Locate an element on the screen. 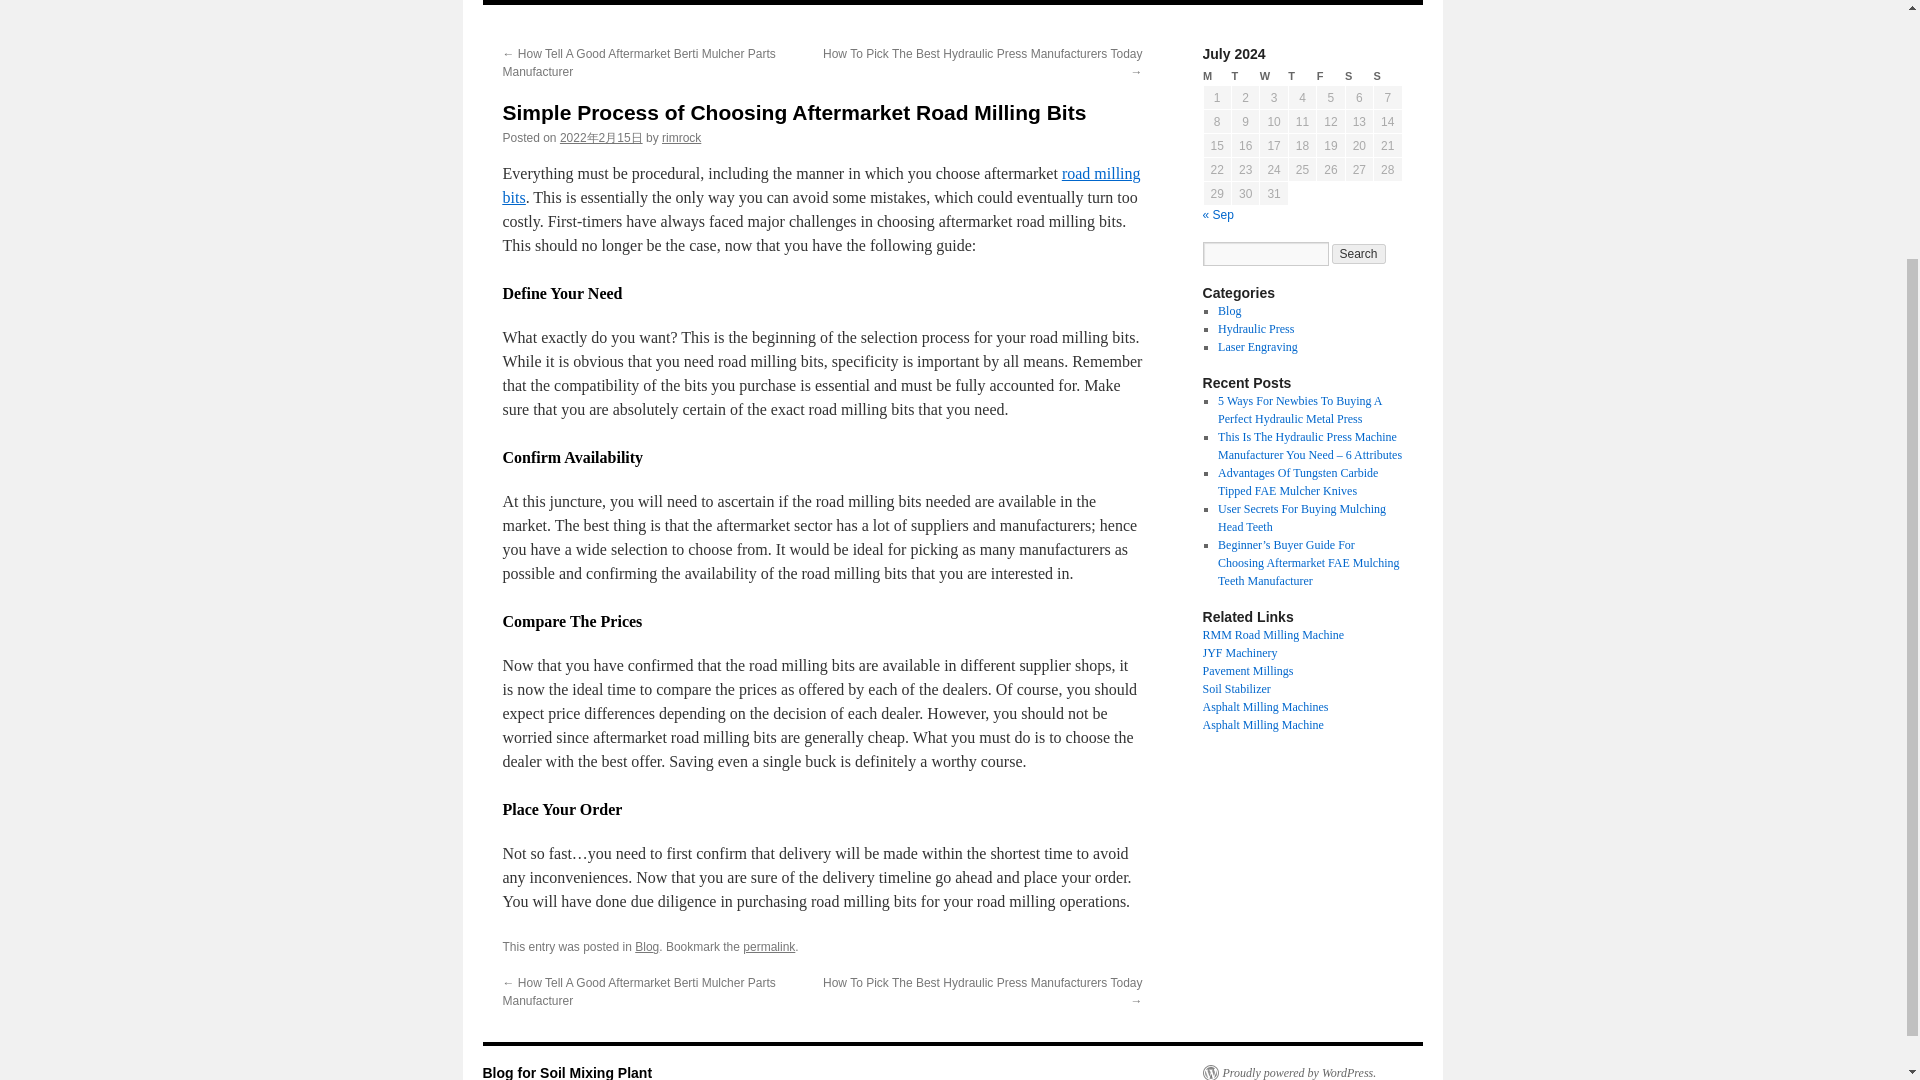 Image resolution: width=1920 pixels, height=1080 pixels. Sunday is located at coordinates (1388, 76).